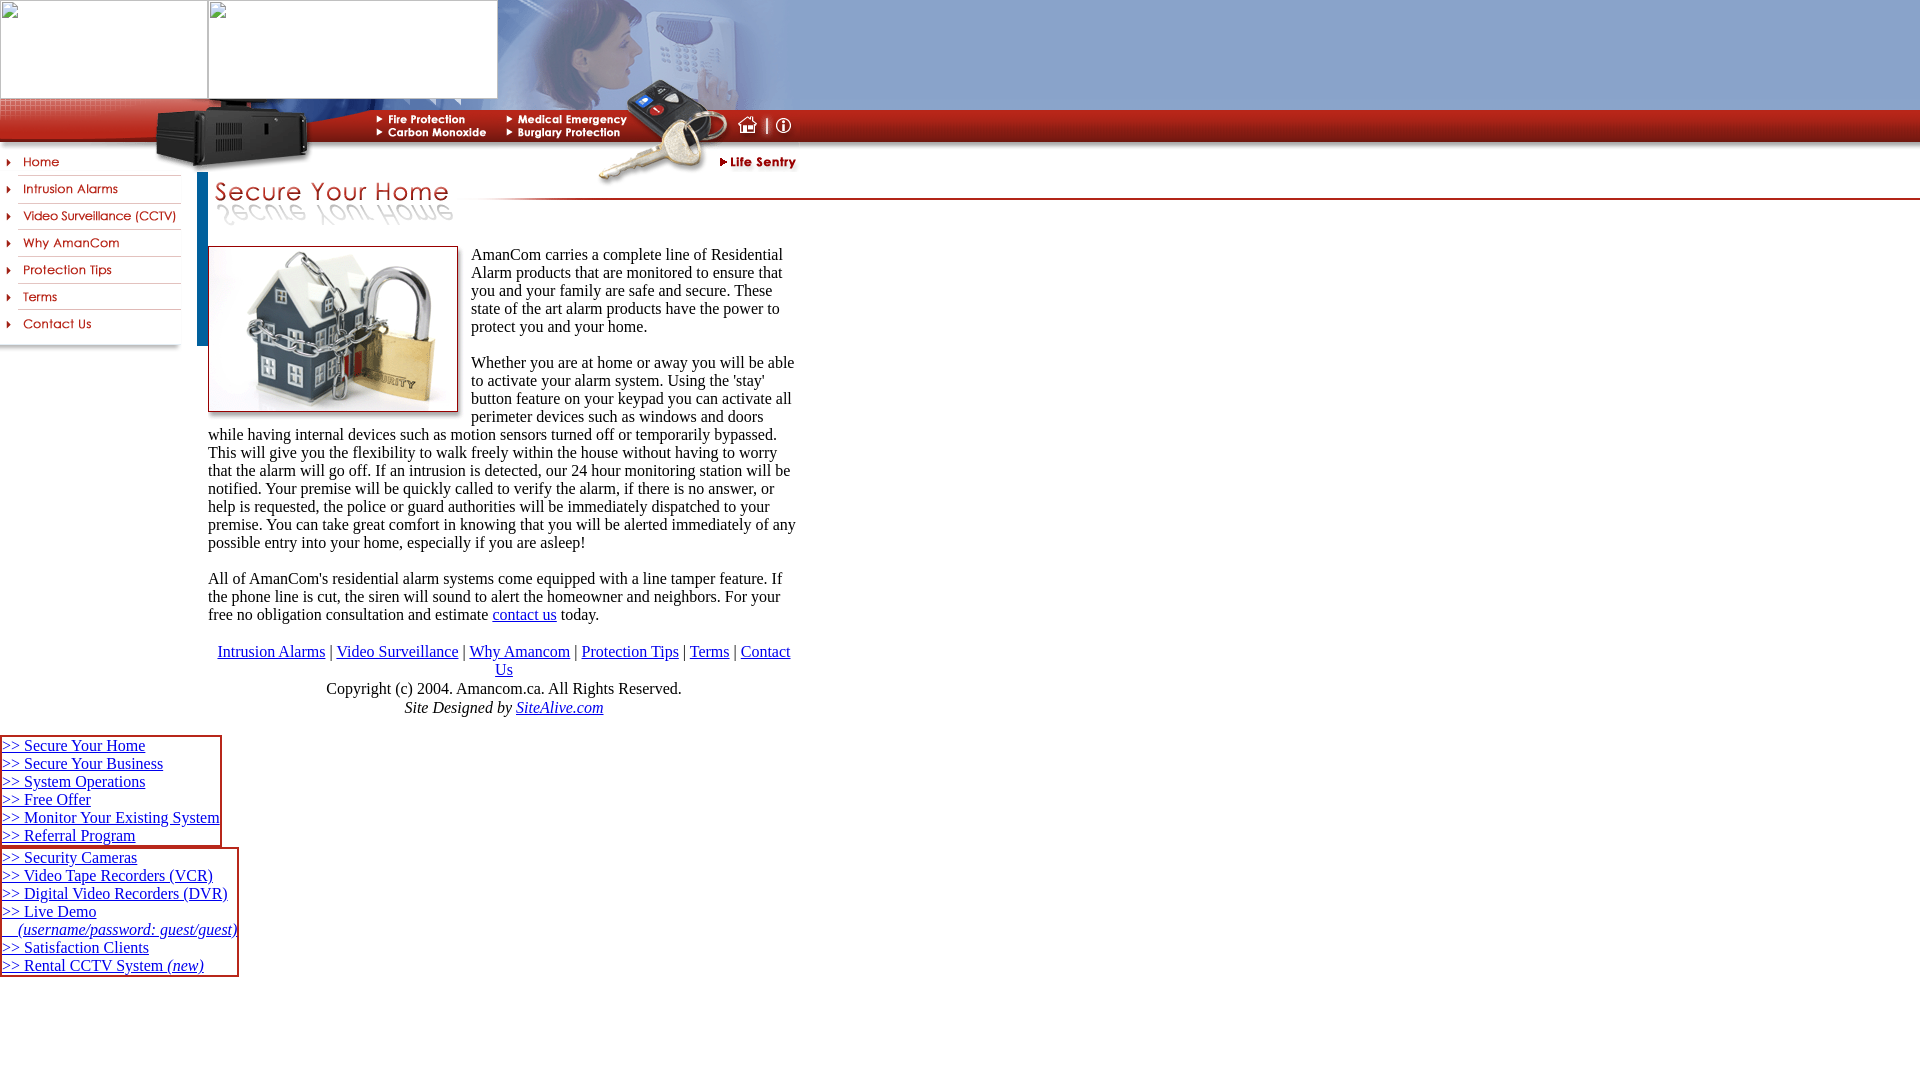  I want to click on >> Rental CCTV System (new), so click(103, 966).